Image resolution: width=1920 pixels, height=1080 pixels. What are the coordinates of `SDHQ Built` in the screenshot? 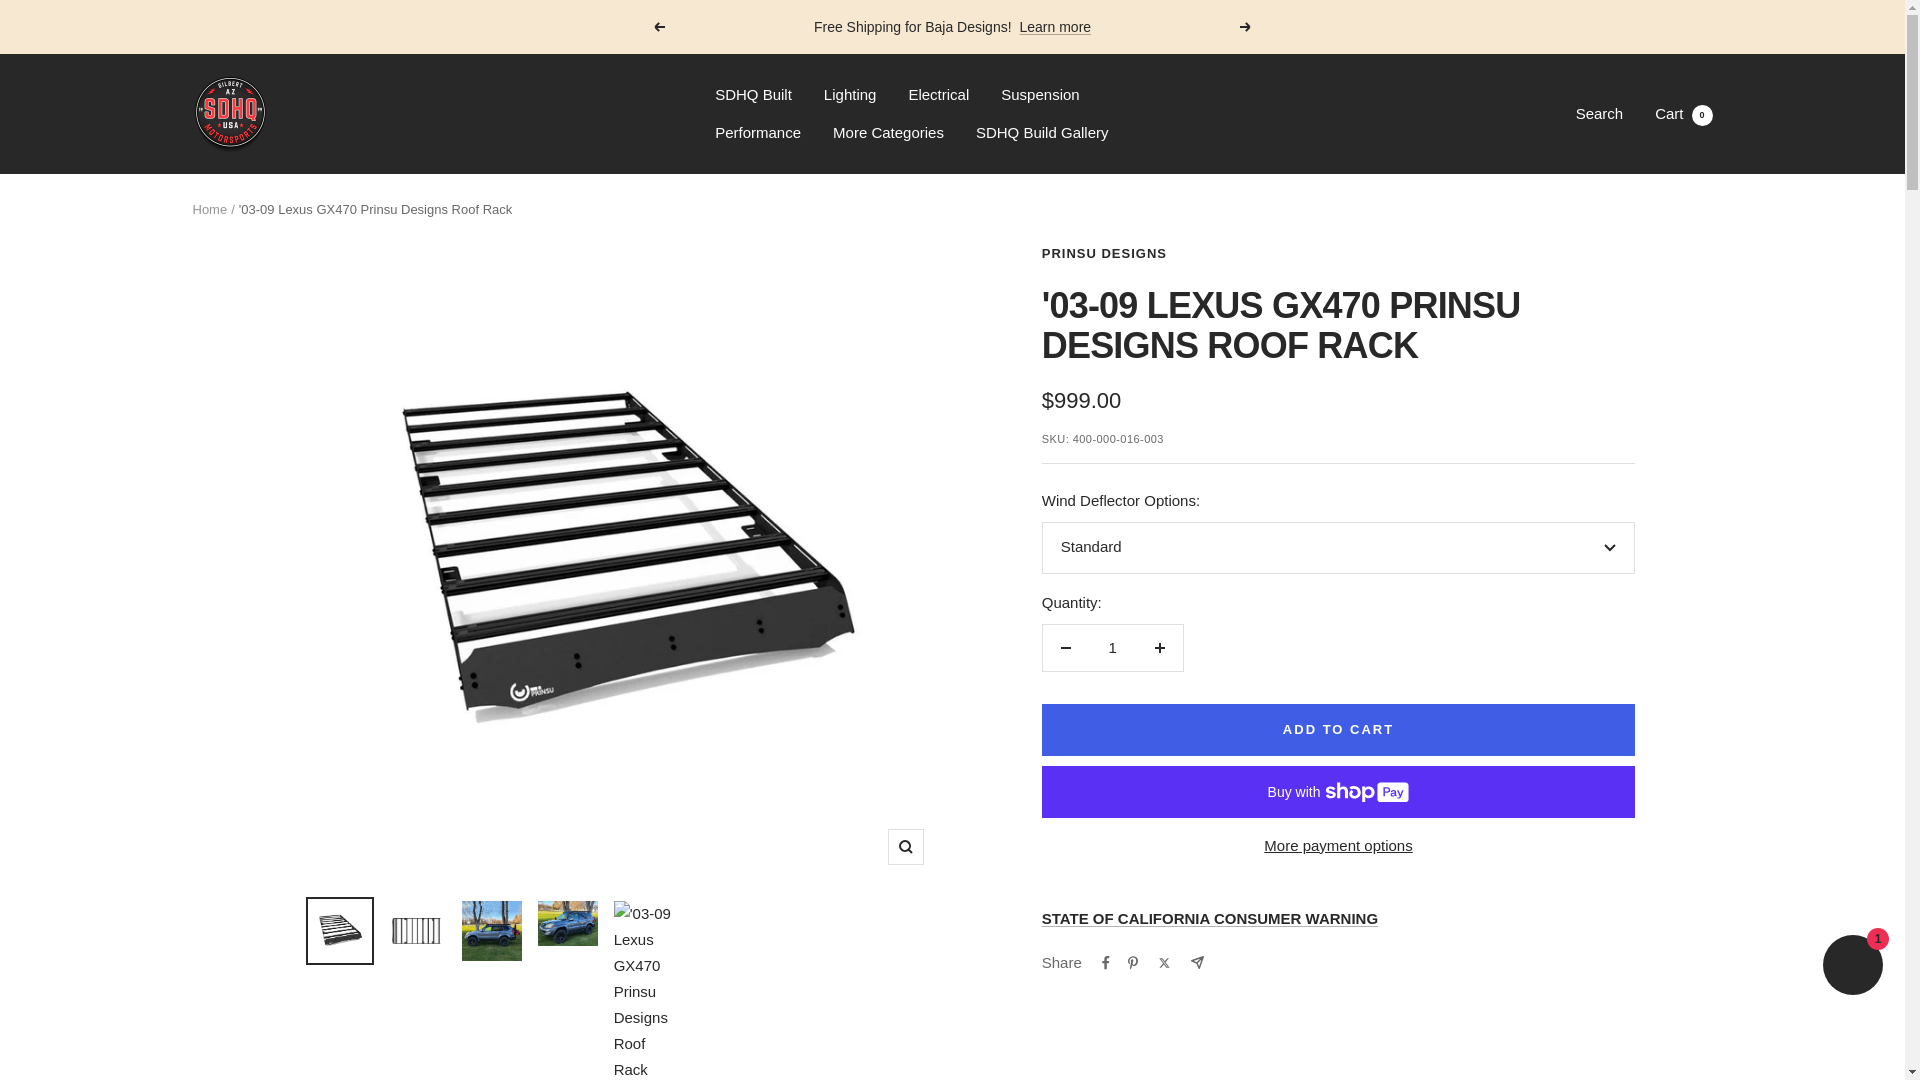 It's located at (1040, 95).